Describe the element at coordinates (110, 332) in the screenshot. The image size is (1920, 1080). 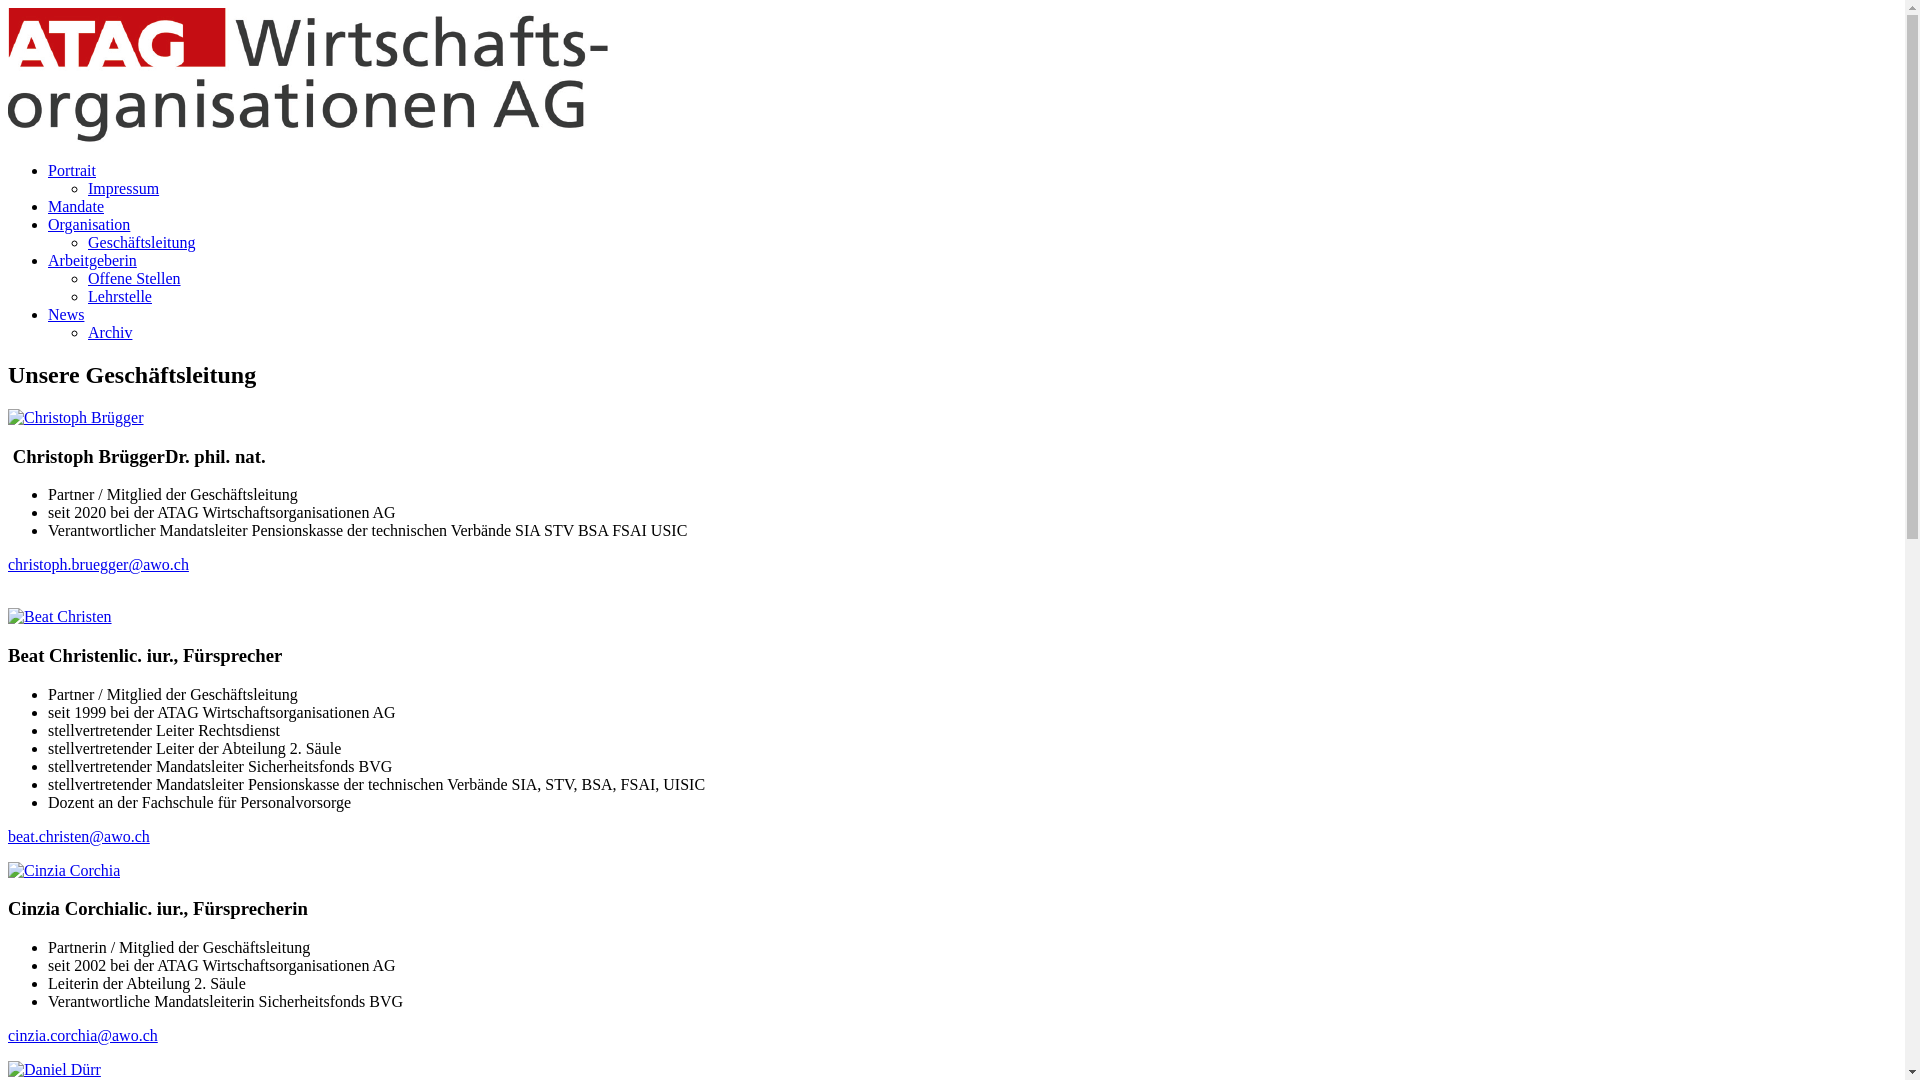
I see `Archiv` at that location.